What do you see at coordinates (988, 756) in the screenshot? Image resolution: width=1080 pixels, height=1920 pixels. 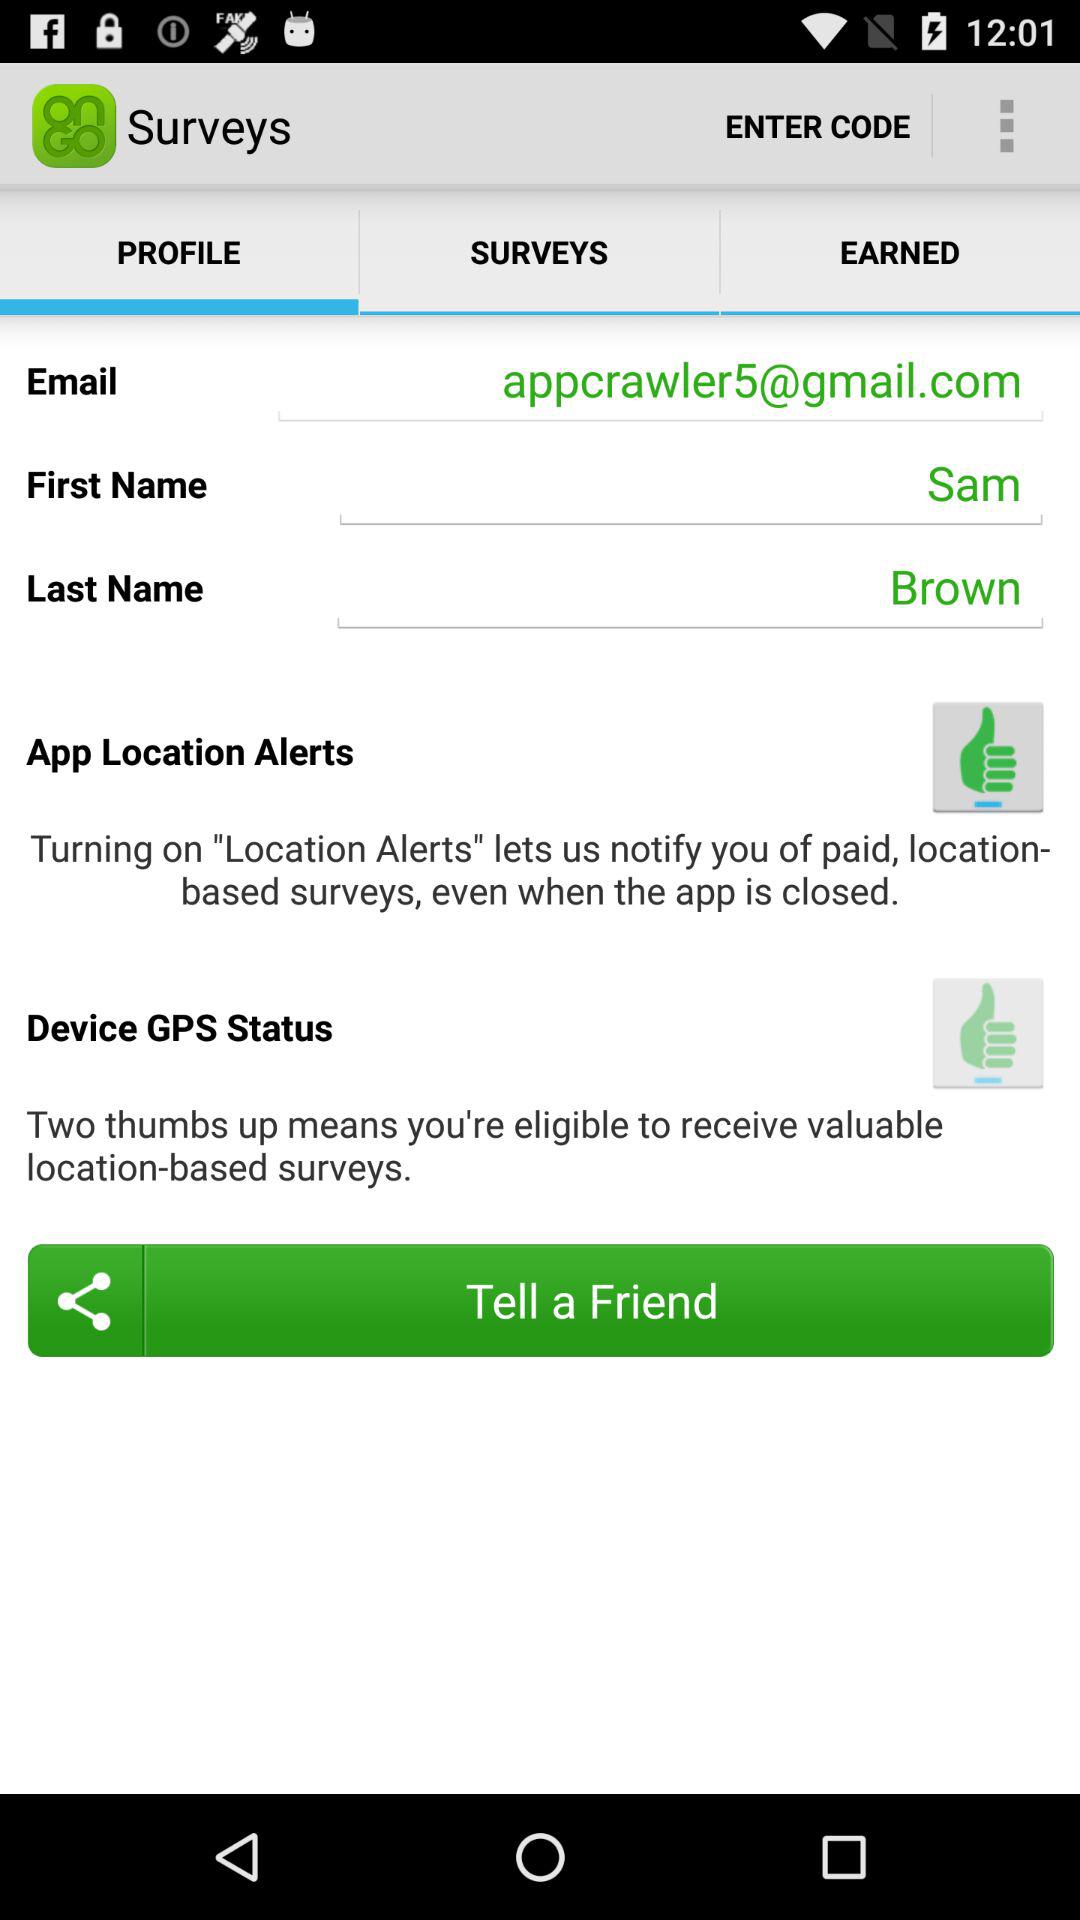 I see `turn off the item below brown` at bounding box center [988, 756].